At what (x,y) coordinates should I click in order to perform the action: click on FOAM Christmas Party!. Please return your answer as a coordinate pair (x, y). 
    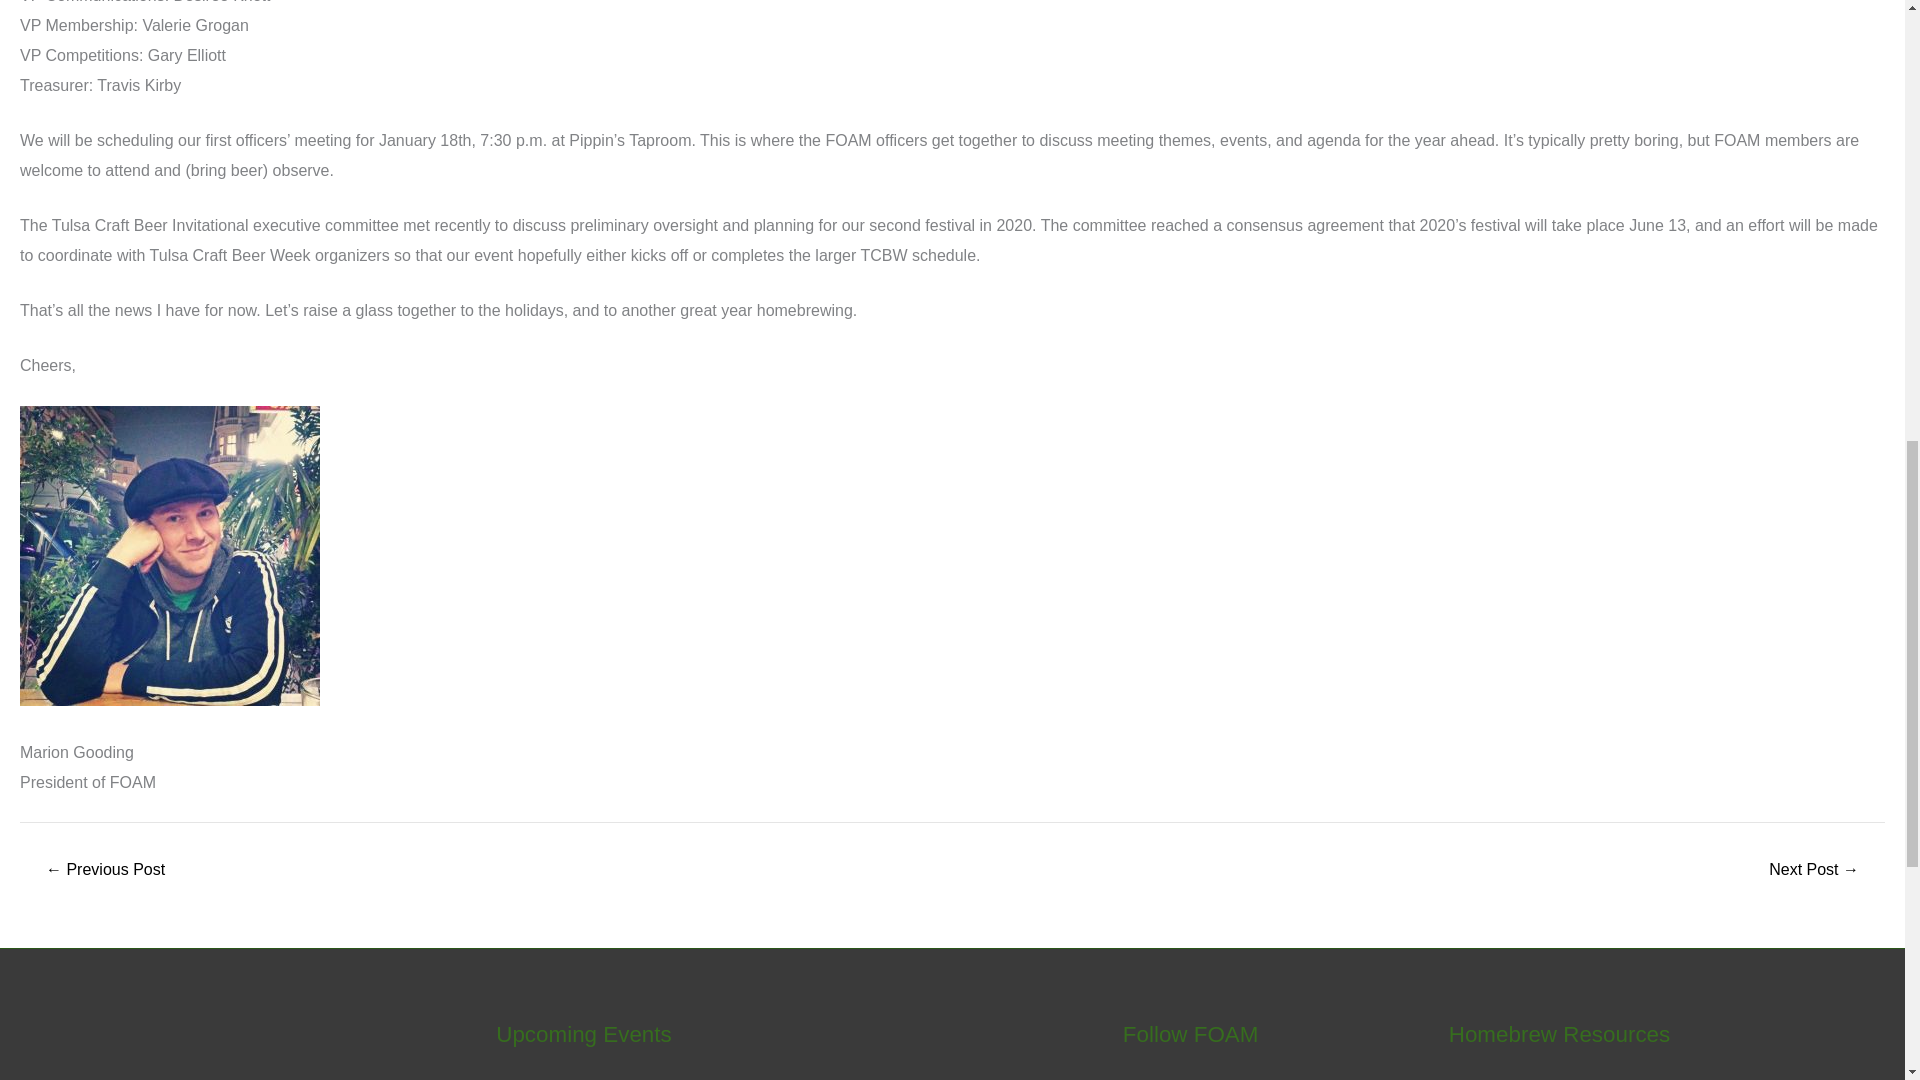
    Looking at the image, I should click on (1814, 870).